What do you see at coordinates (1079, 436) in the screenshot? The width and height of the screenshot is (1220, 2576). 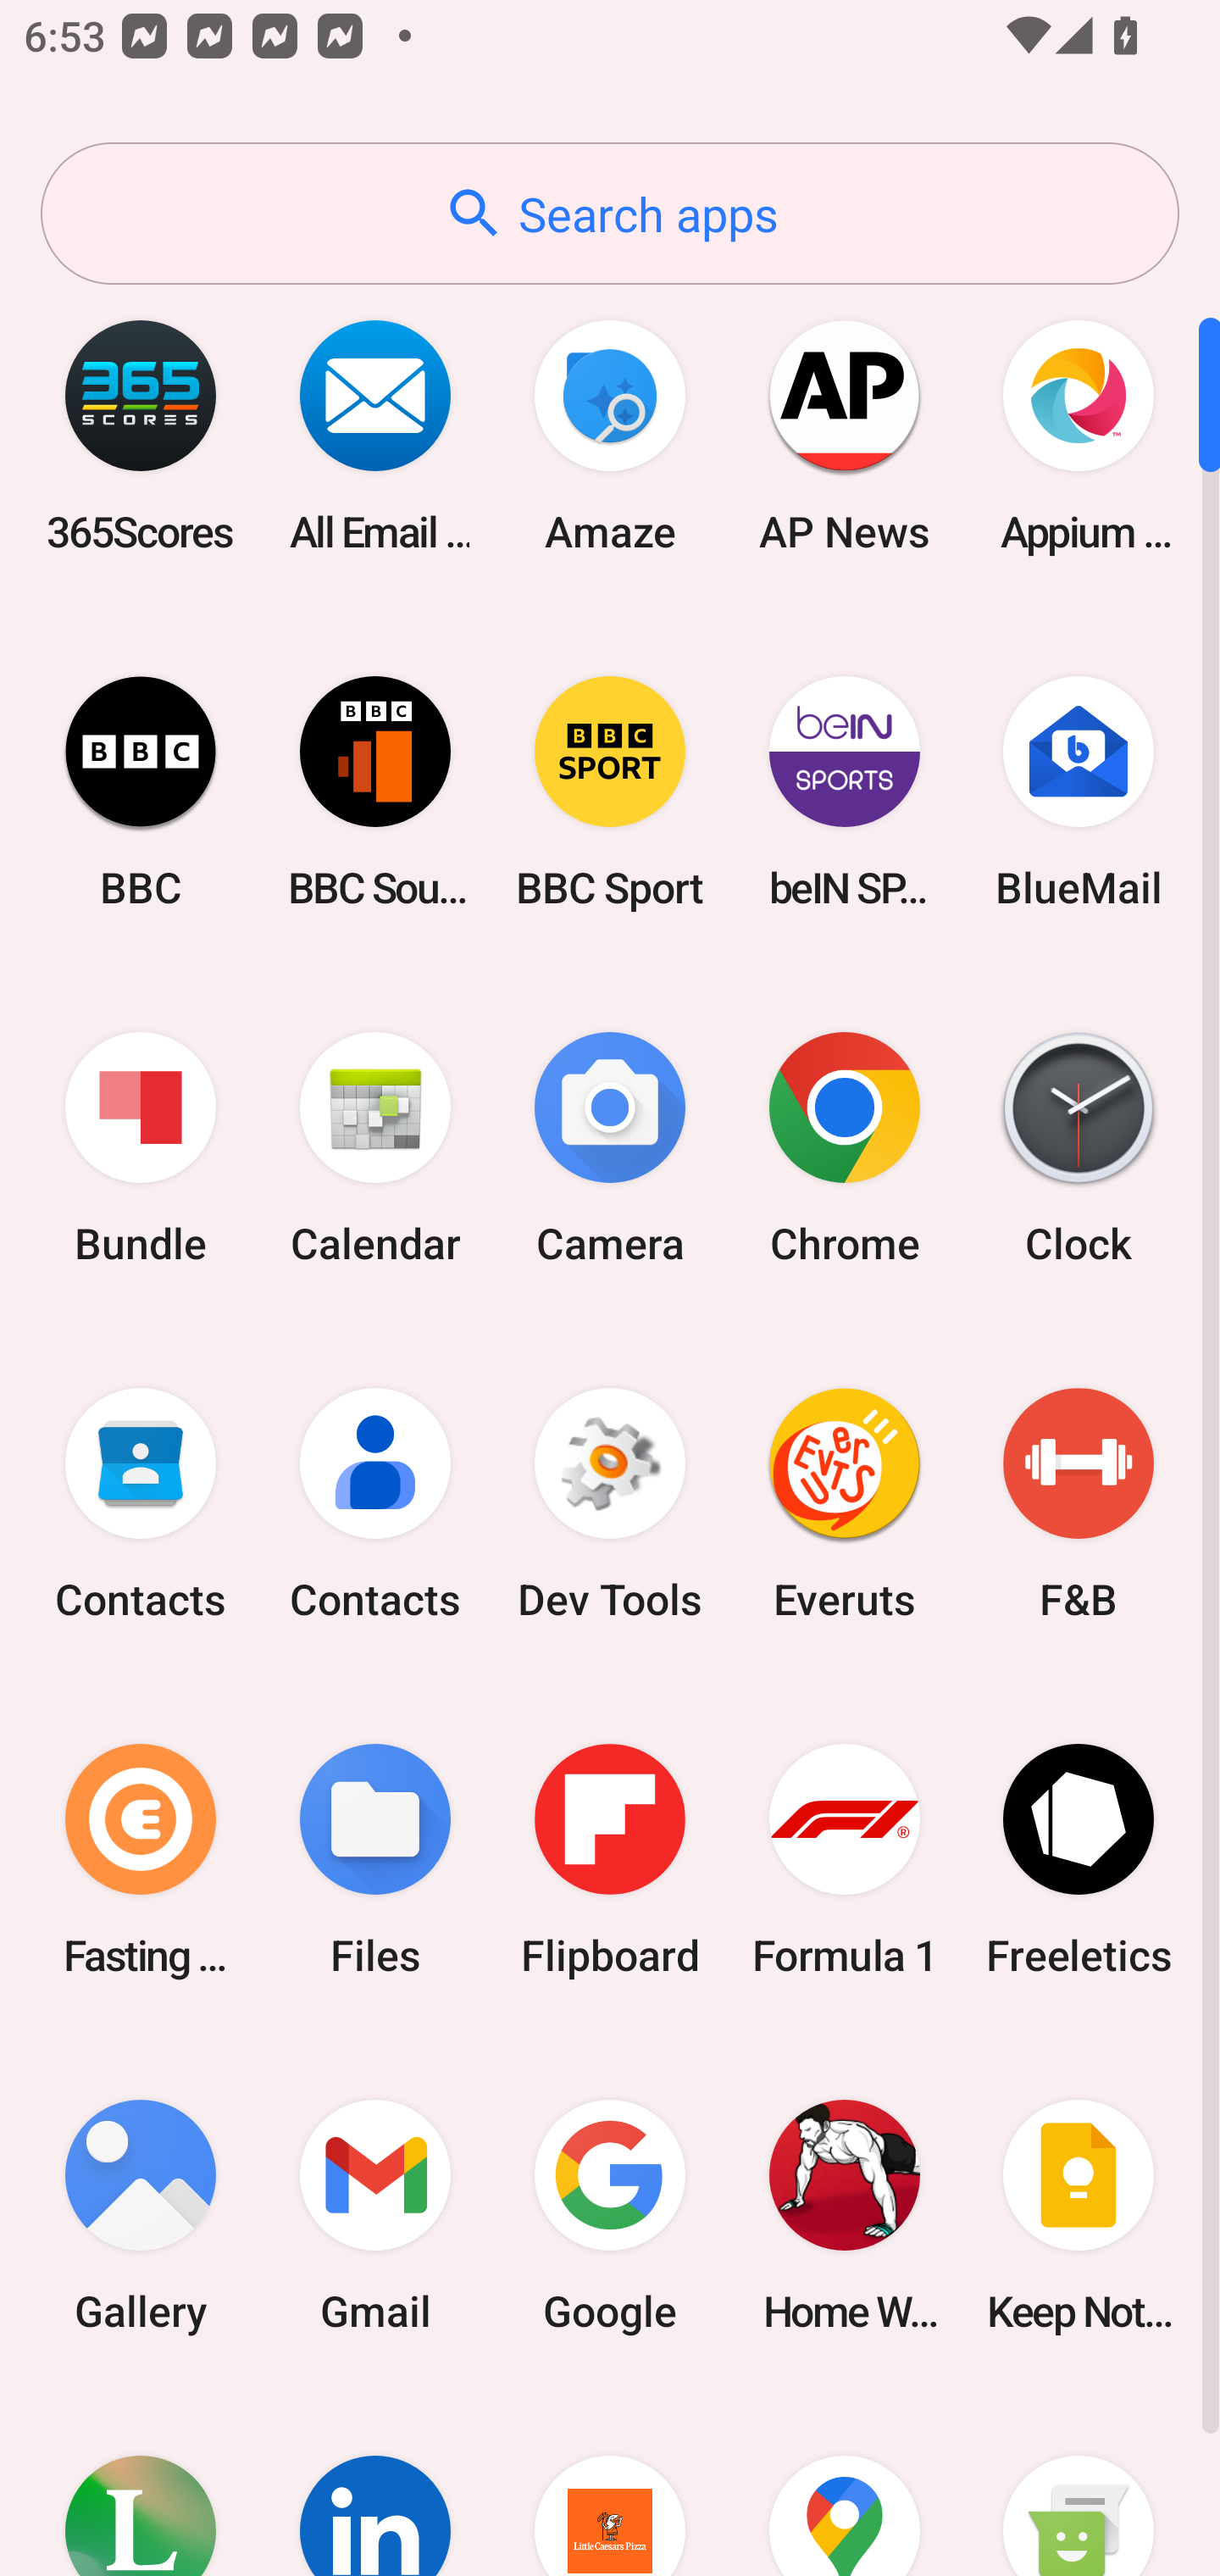 I see `Appium Settings` at bounding box center [1079, 436].